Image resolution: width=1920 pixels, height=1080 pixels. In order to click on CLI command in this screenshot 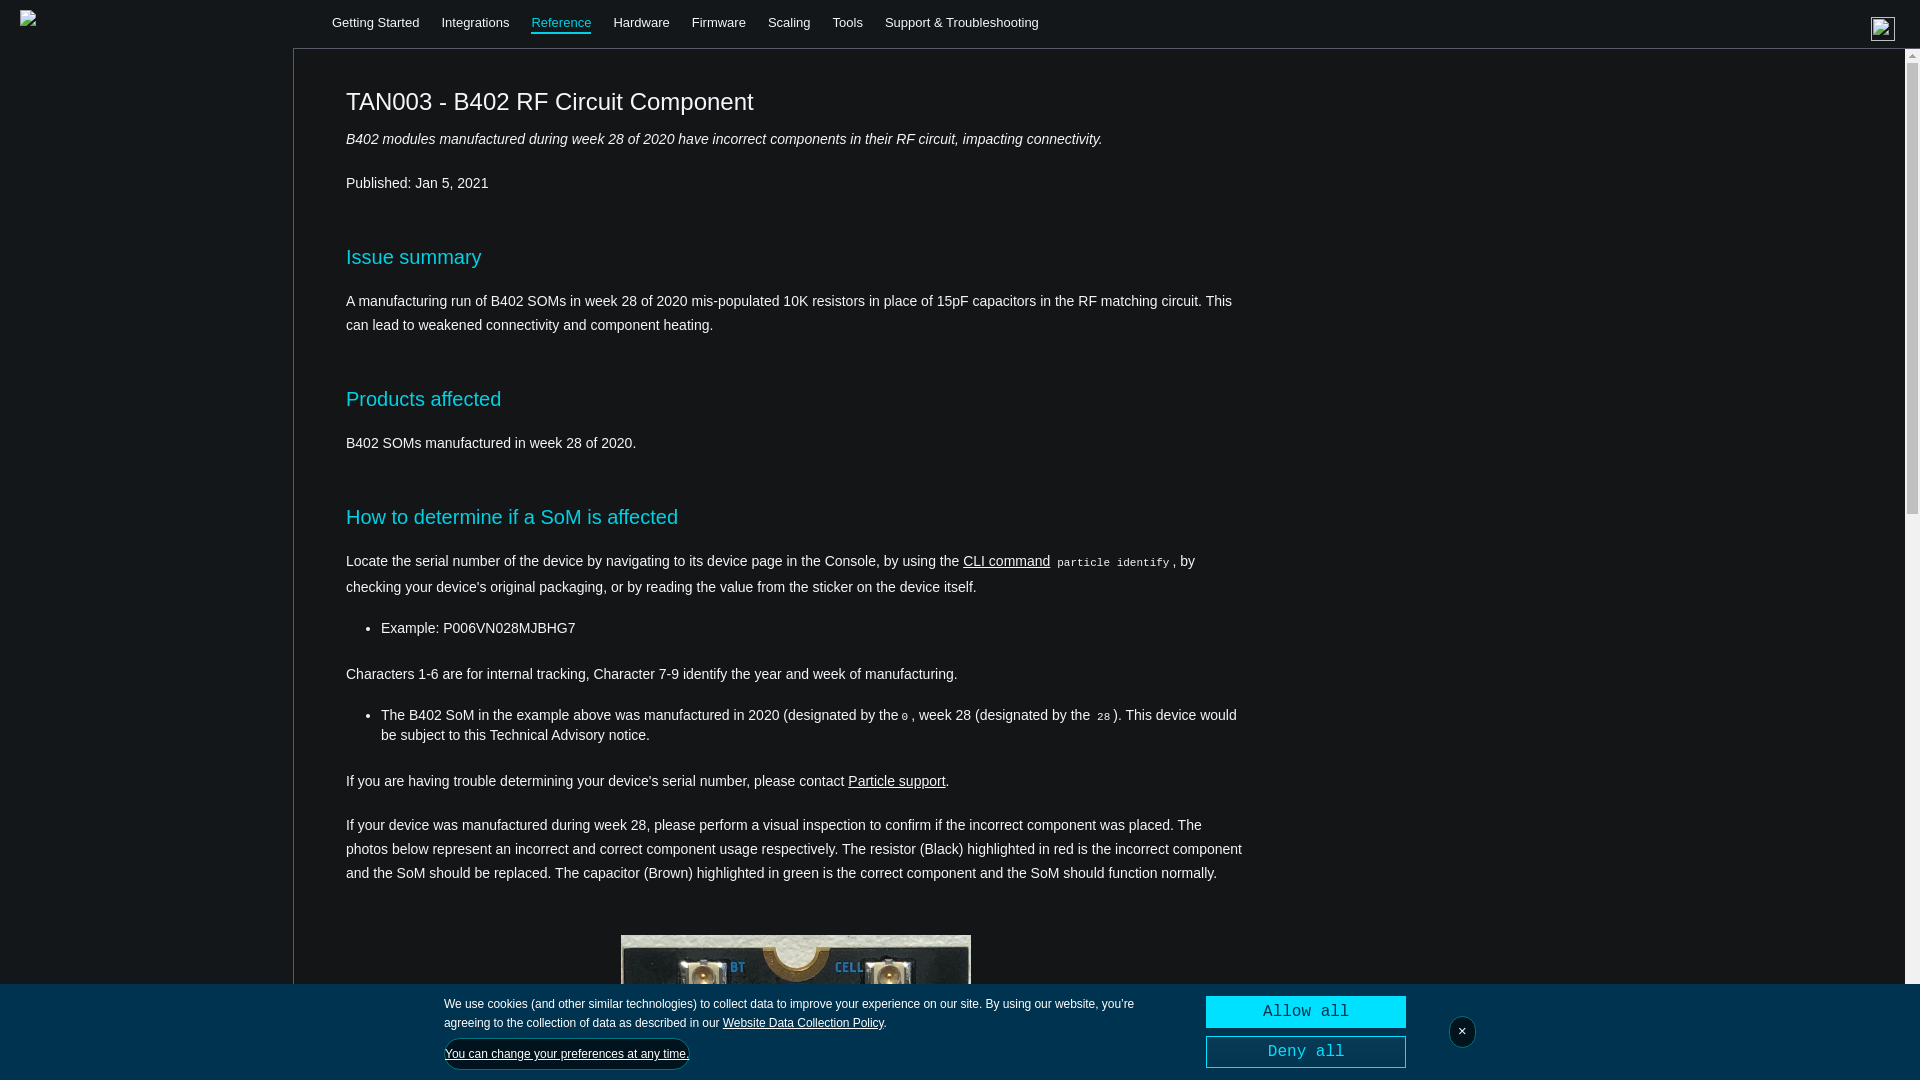, I will do `click(1006, 560)`.